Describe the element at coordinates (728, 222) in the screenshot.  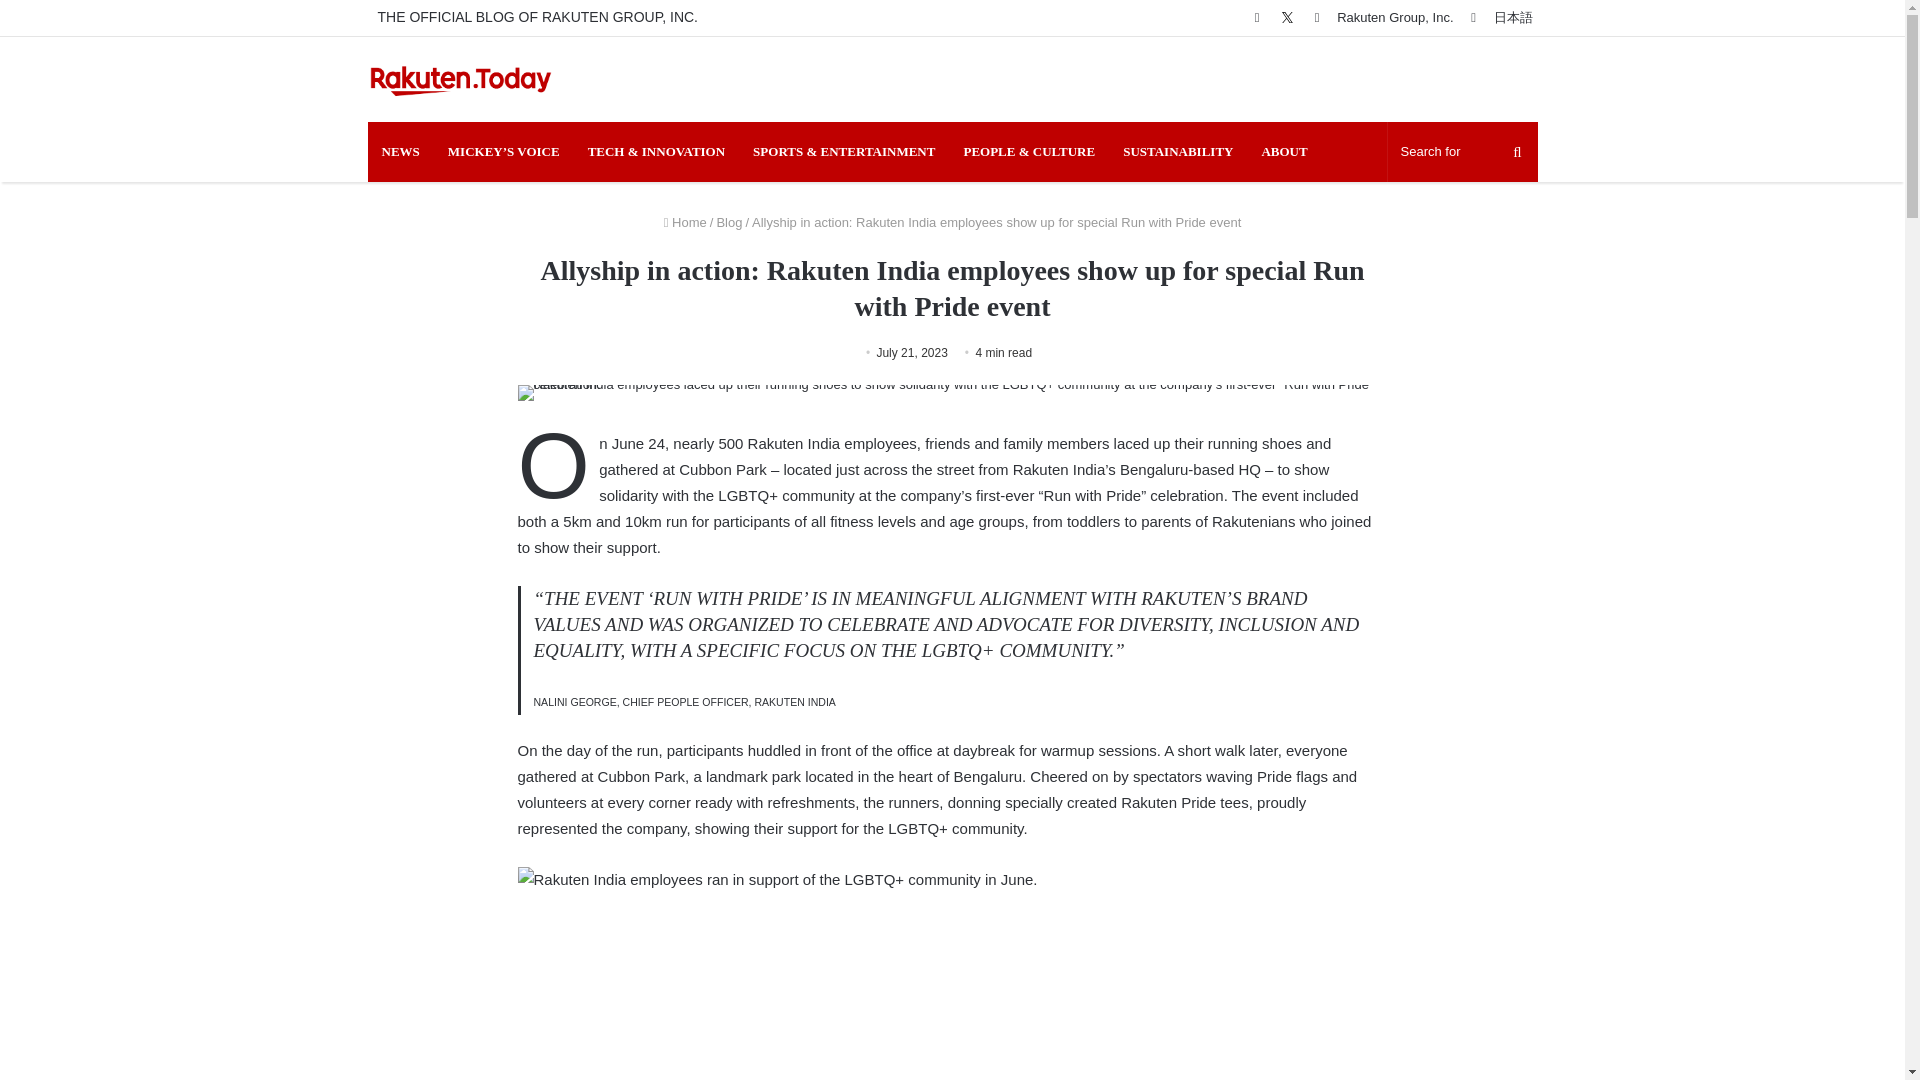
I see `Blog` at that location.